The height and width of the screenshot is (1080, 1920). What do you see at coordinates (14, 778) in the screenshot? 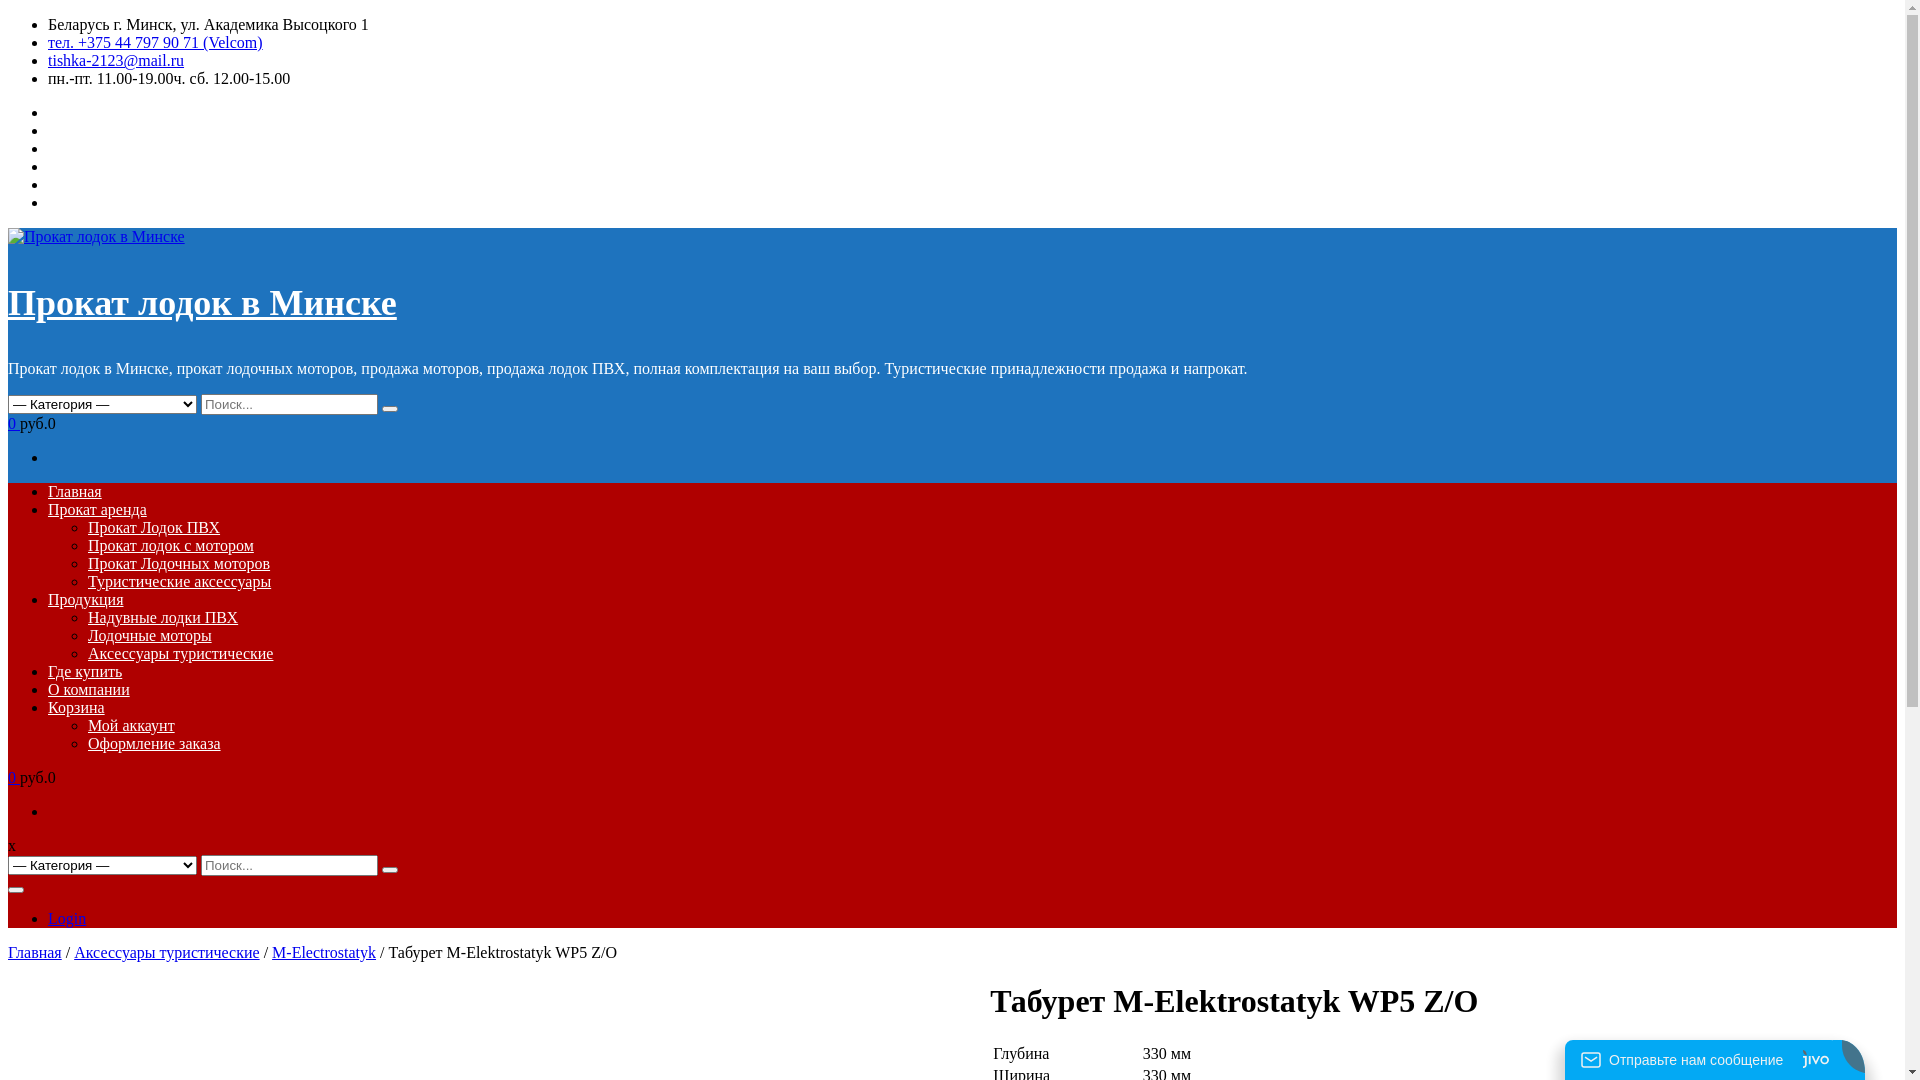
I see `0` at bounding box center [14, 778].